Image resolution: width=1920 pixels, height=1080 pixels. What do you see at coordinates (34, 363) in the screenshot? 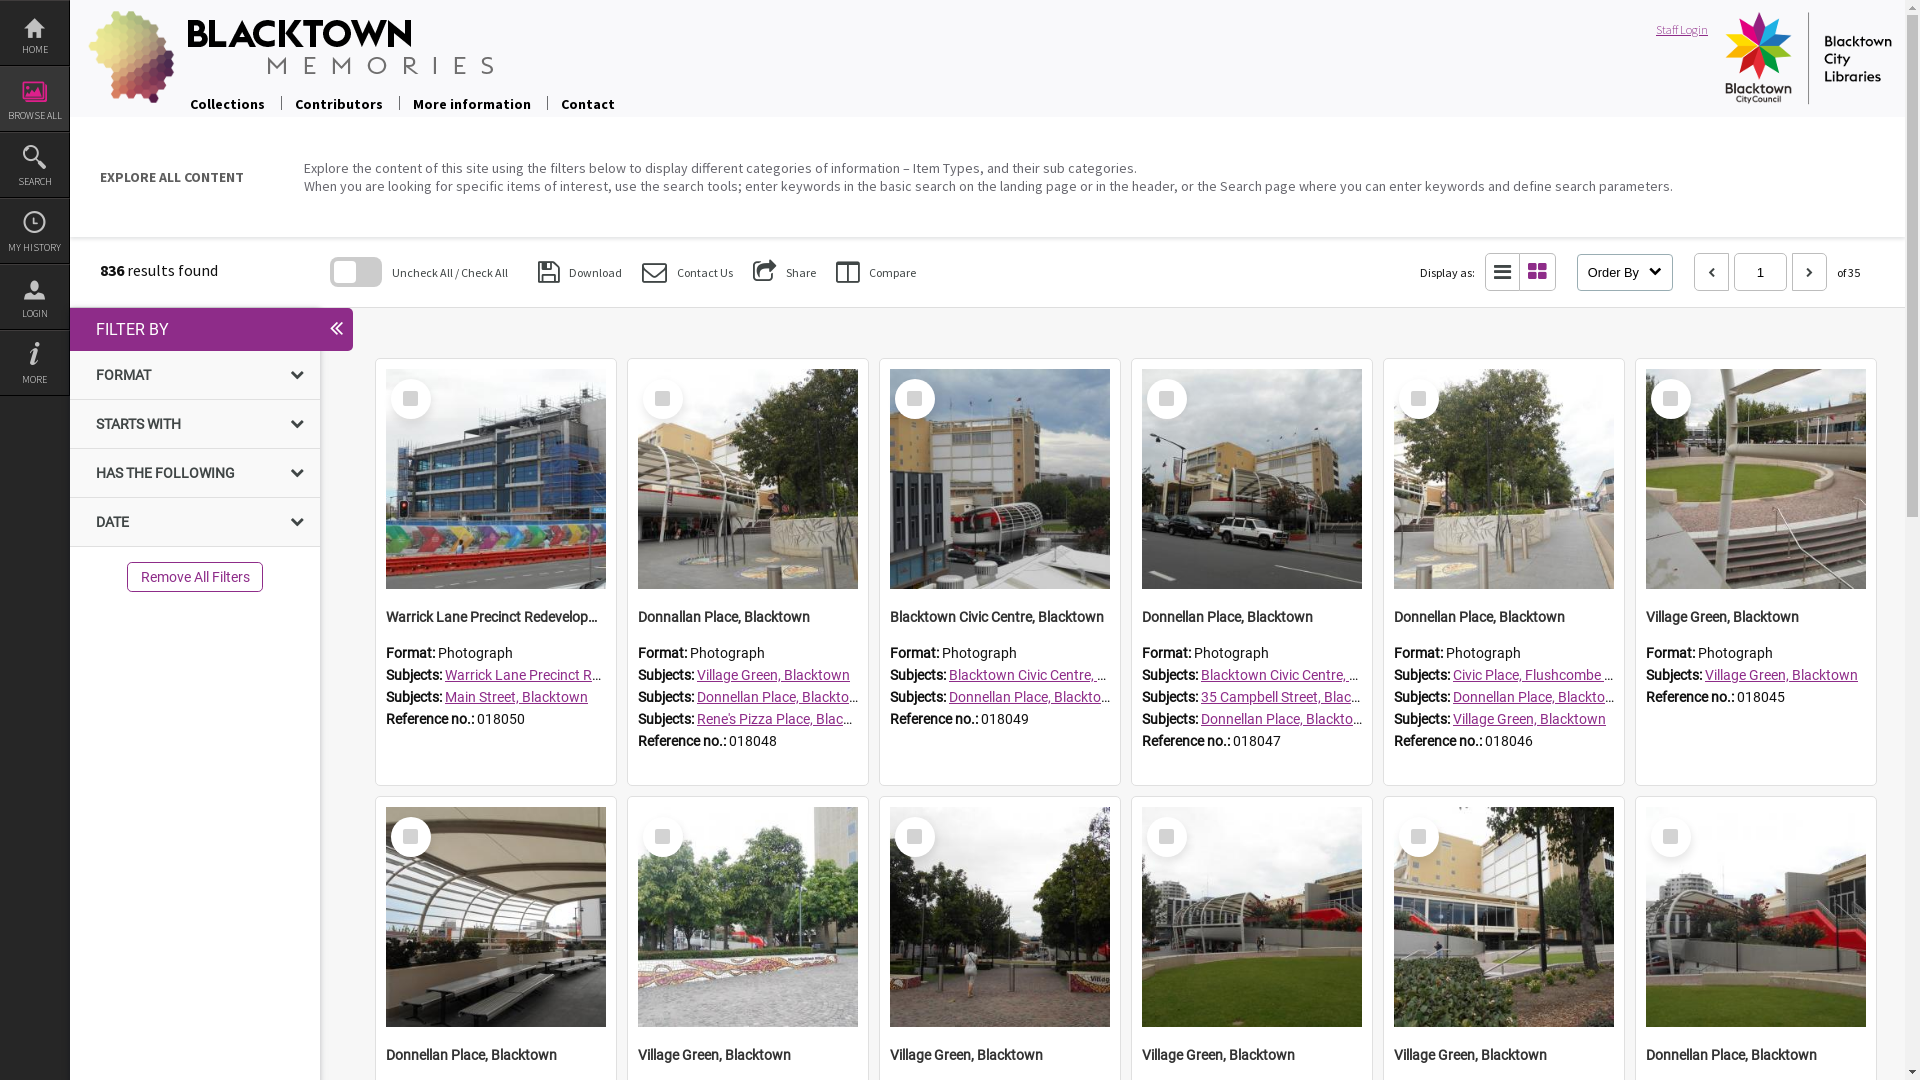
I see `MORE` at bounding box center [34, 363].